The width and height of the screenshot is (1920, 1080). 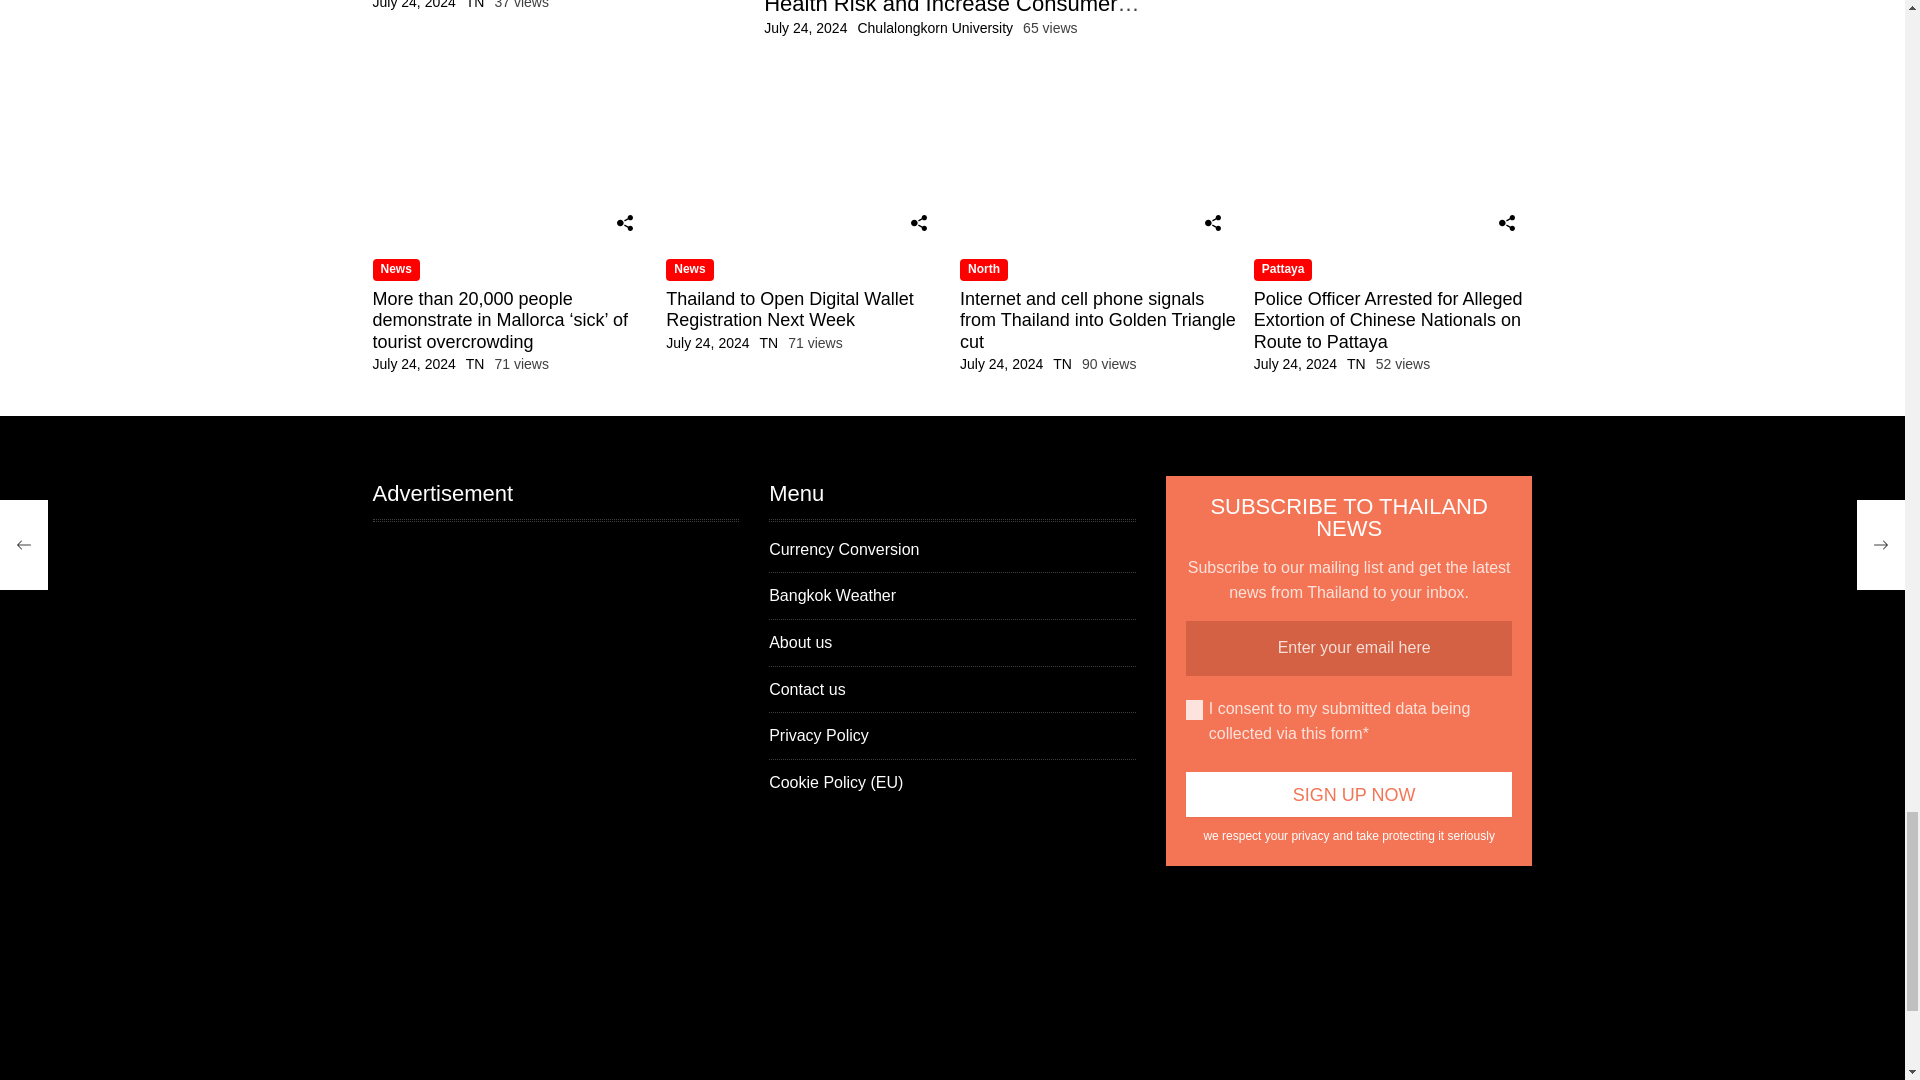 What do you see at coordinates (1349, 794) in the screenshot?
I see `Sign Up Now` at bounding box center [1349, 794].